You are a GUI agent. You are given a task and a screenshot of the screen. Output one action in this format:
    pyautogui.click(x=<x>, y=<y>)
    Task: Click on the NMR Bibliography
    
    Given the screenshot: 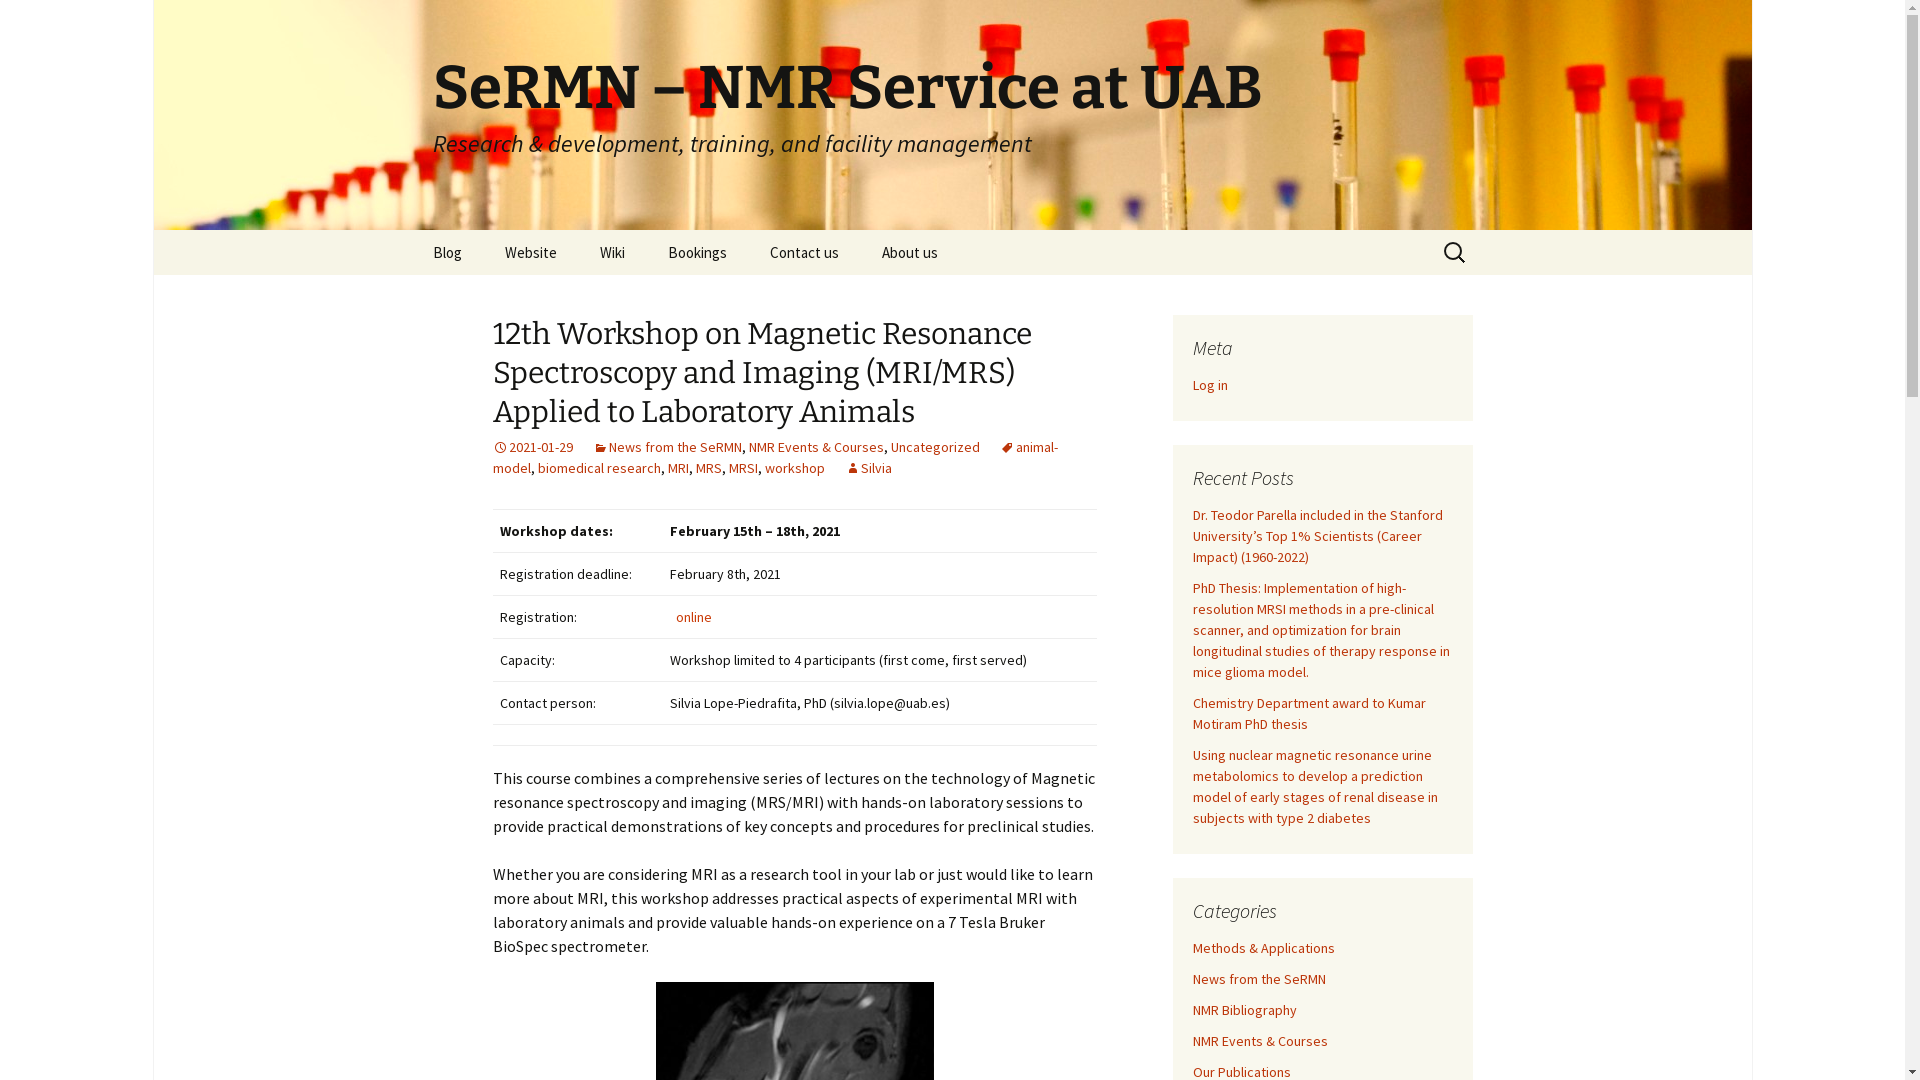 What is the action you would take?
    pyautogui.click(x=1244, y=1010)
    